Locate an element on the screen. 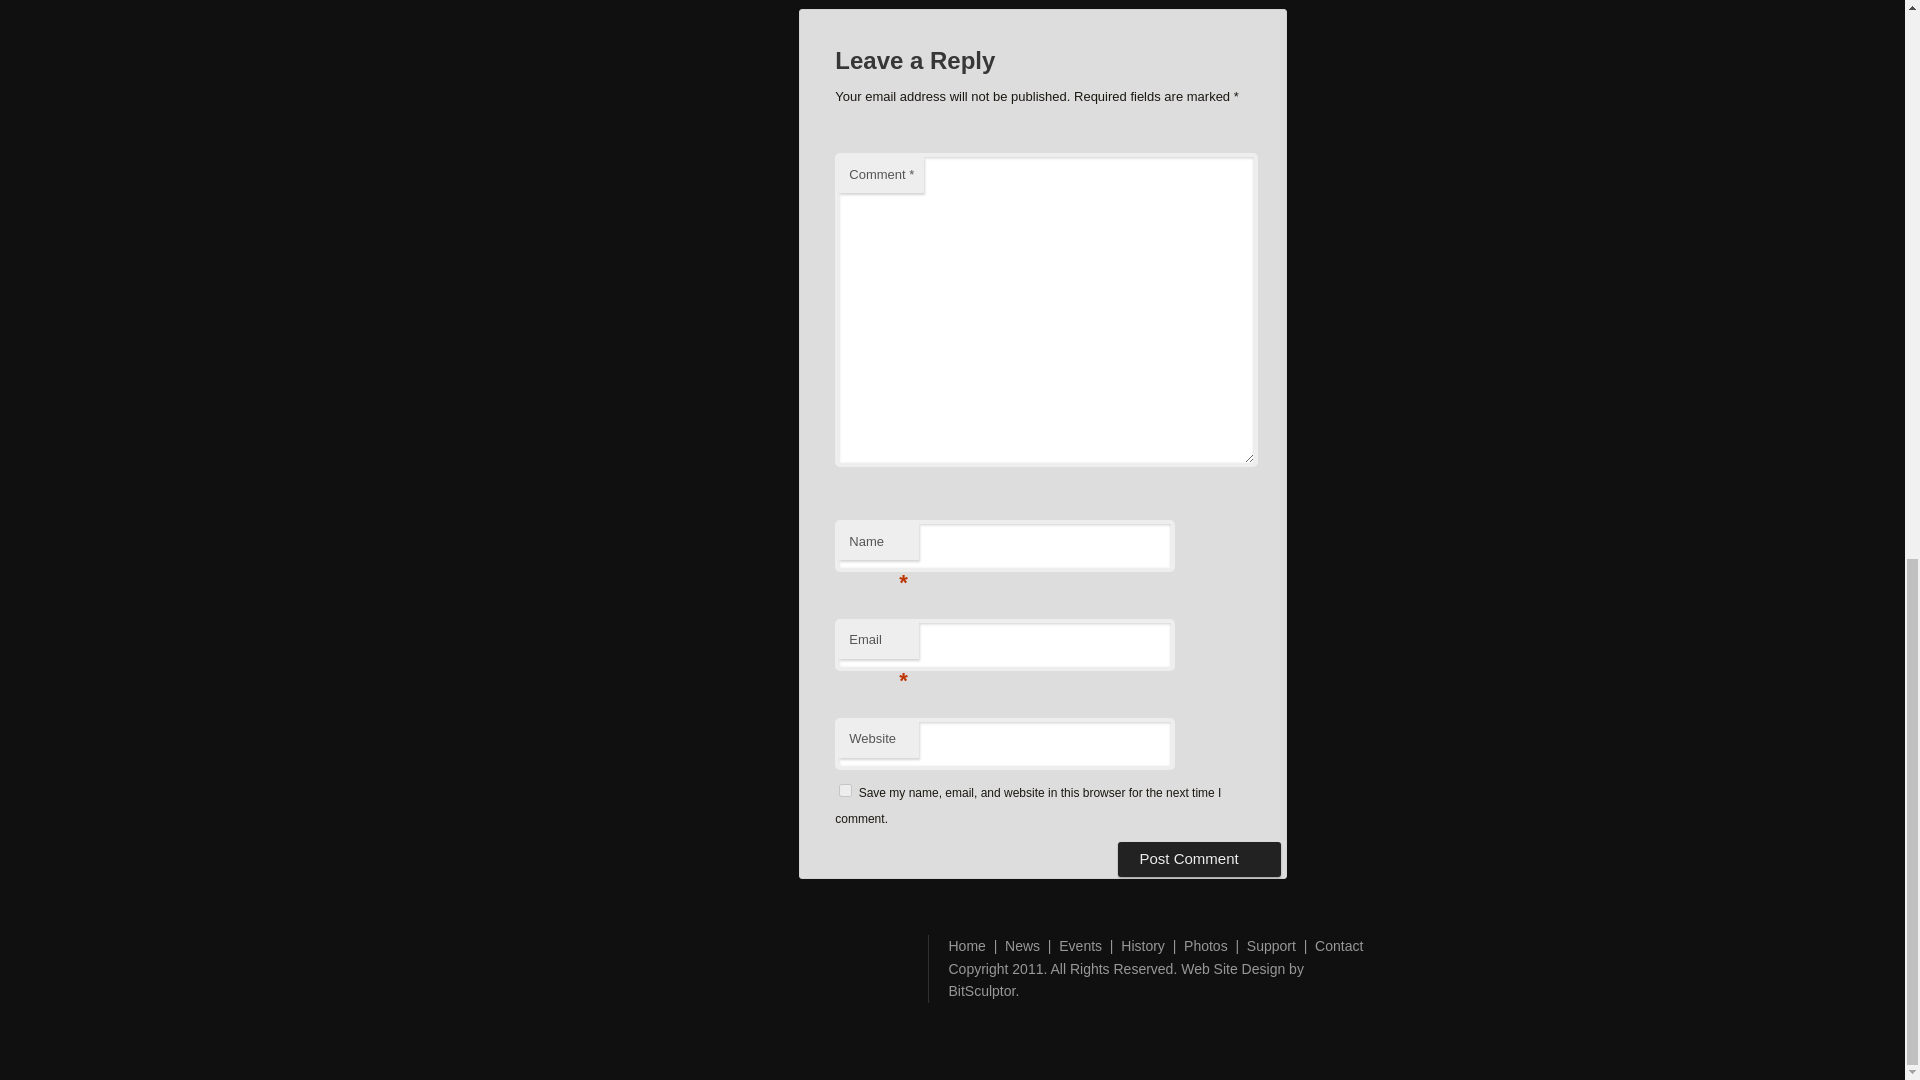 This screenshot has height=1080, width=1920. Post Comment is located at coordinates (1198, 858).